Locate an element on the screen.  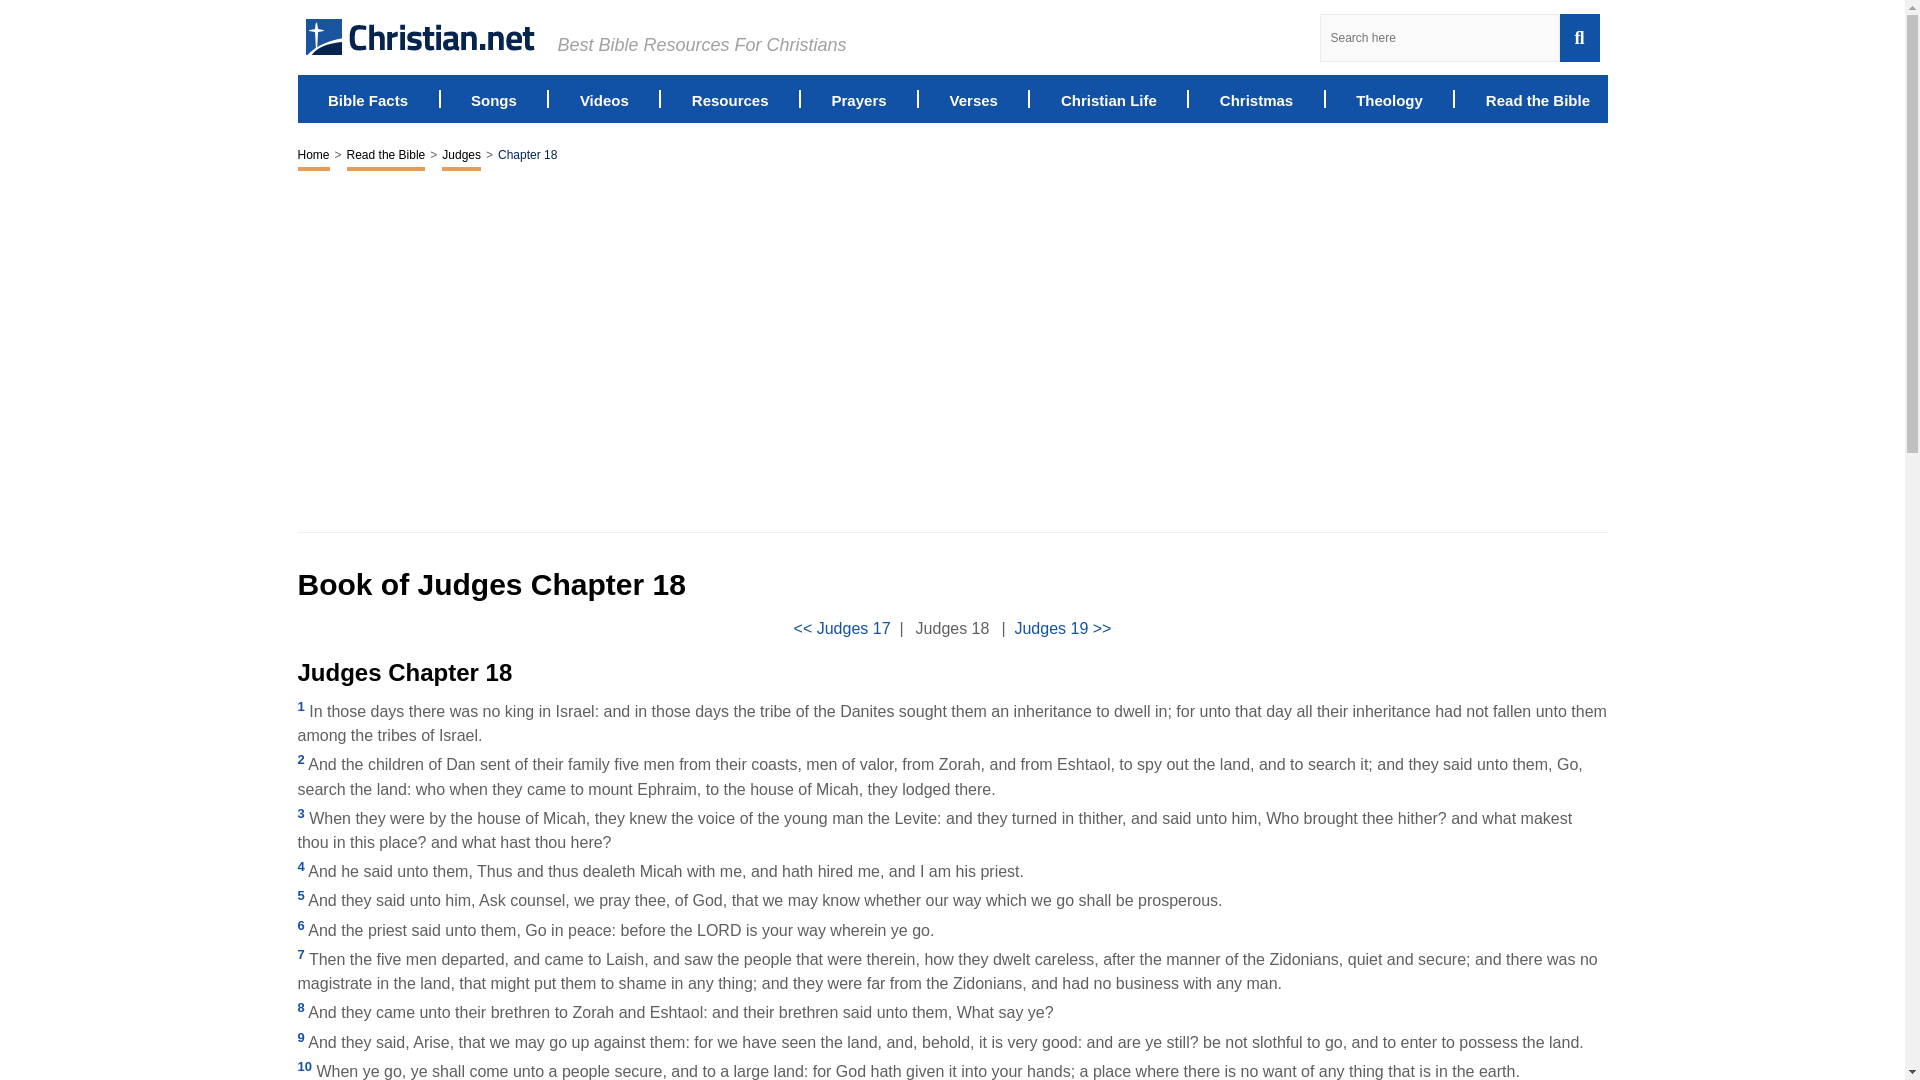
Judges Chapter 19 is located at coordinates (1062, 628).